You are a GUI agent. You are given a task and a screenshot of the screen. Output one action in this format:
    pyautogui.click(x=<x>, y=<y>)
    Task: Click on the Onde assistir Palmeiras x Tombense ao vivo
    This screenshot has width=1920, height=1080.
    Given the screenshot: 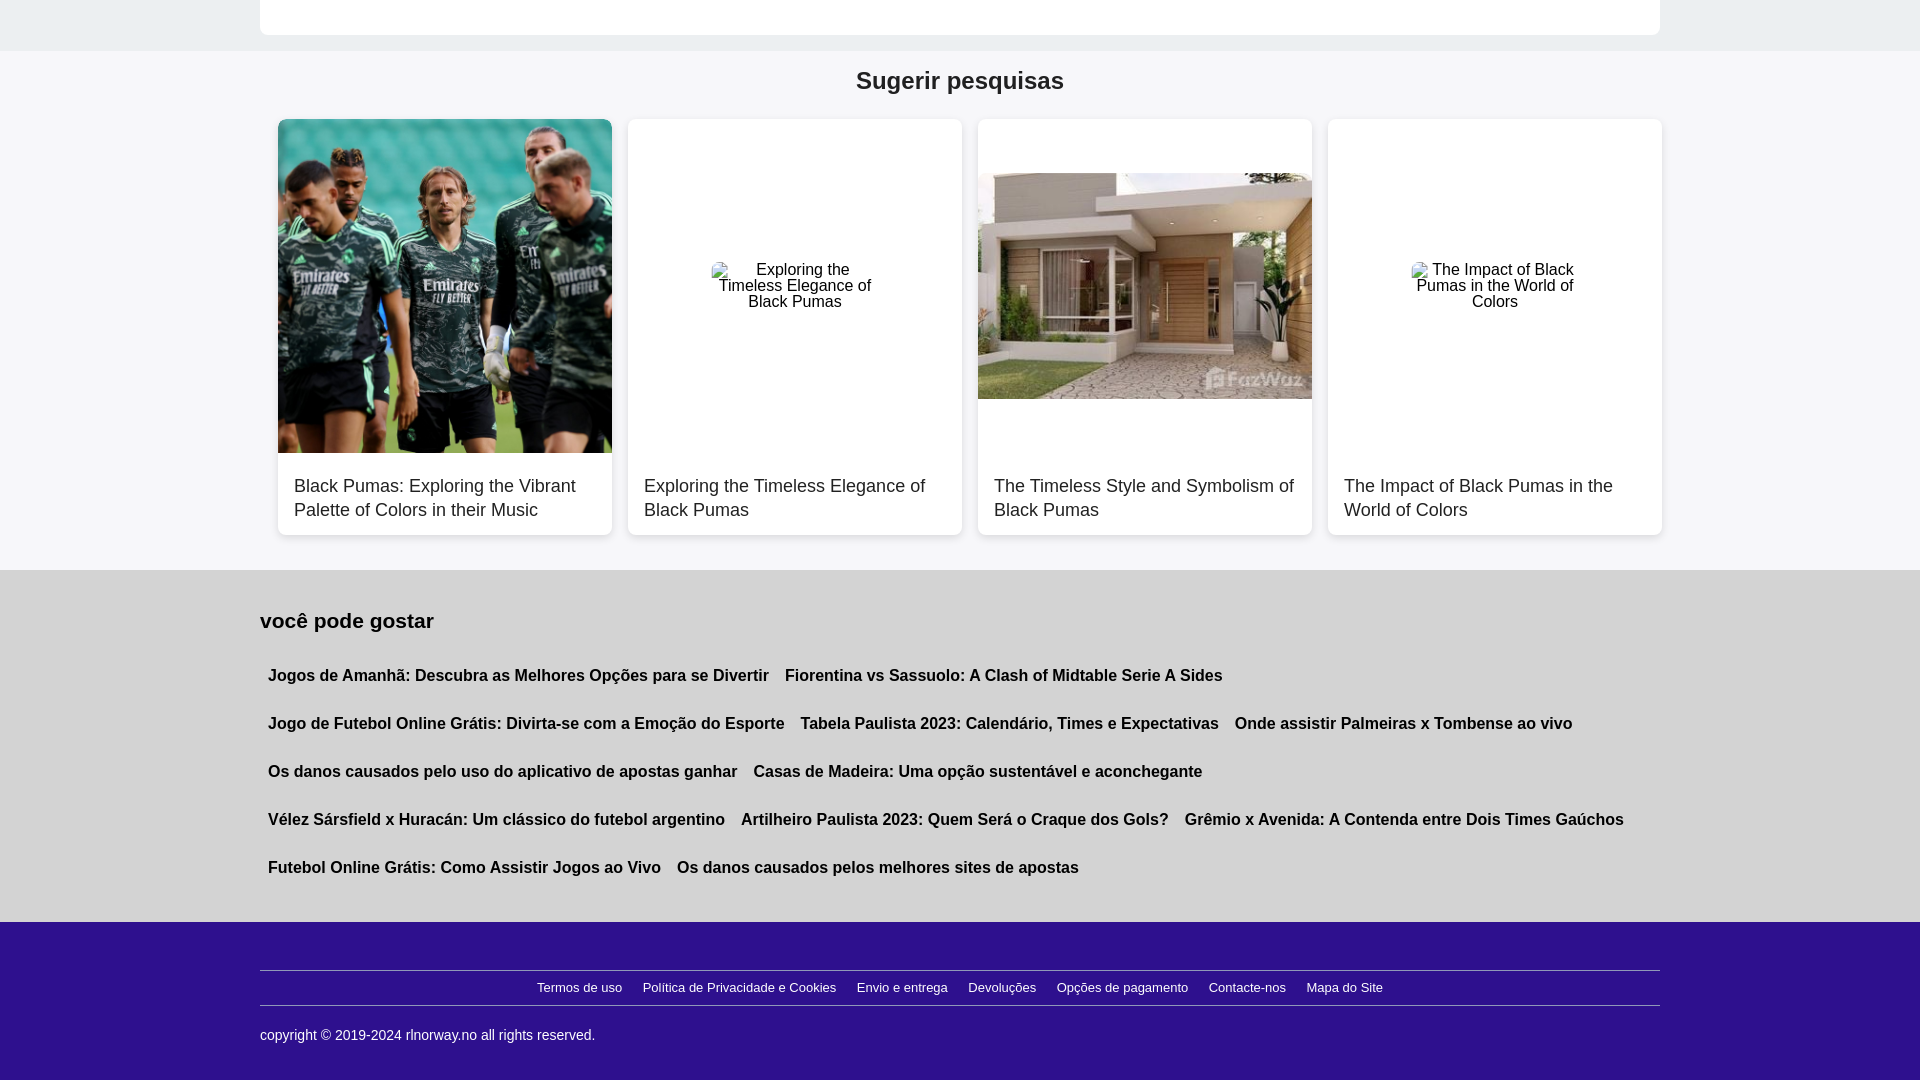 What is the action you would take?
    pyautogui.click(x=1403, y=724)
    